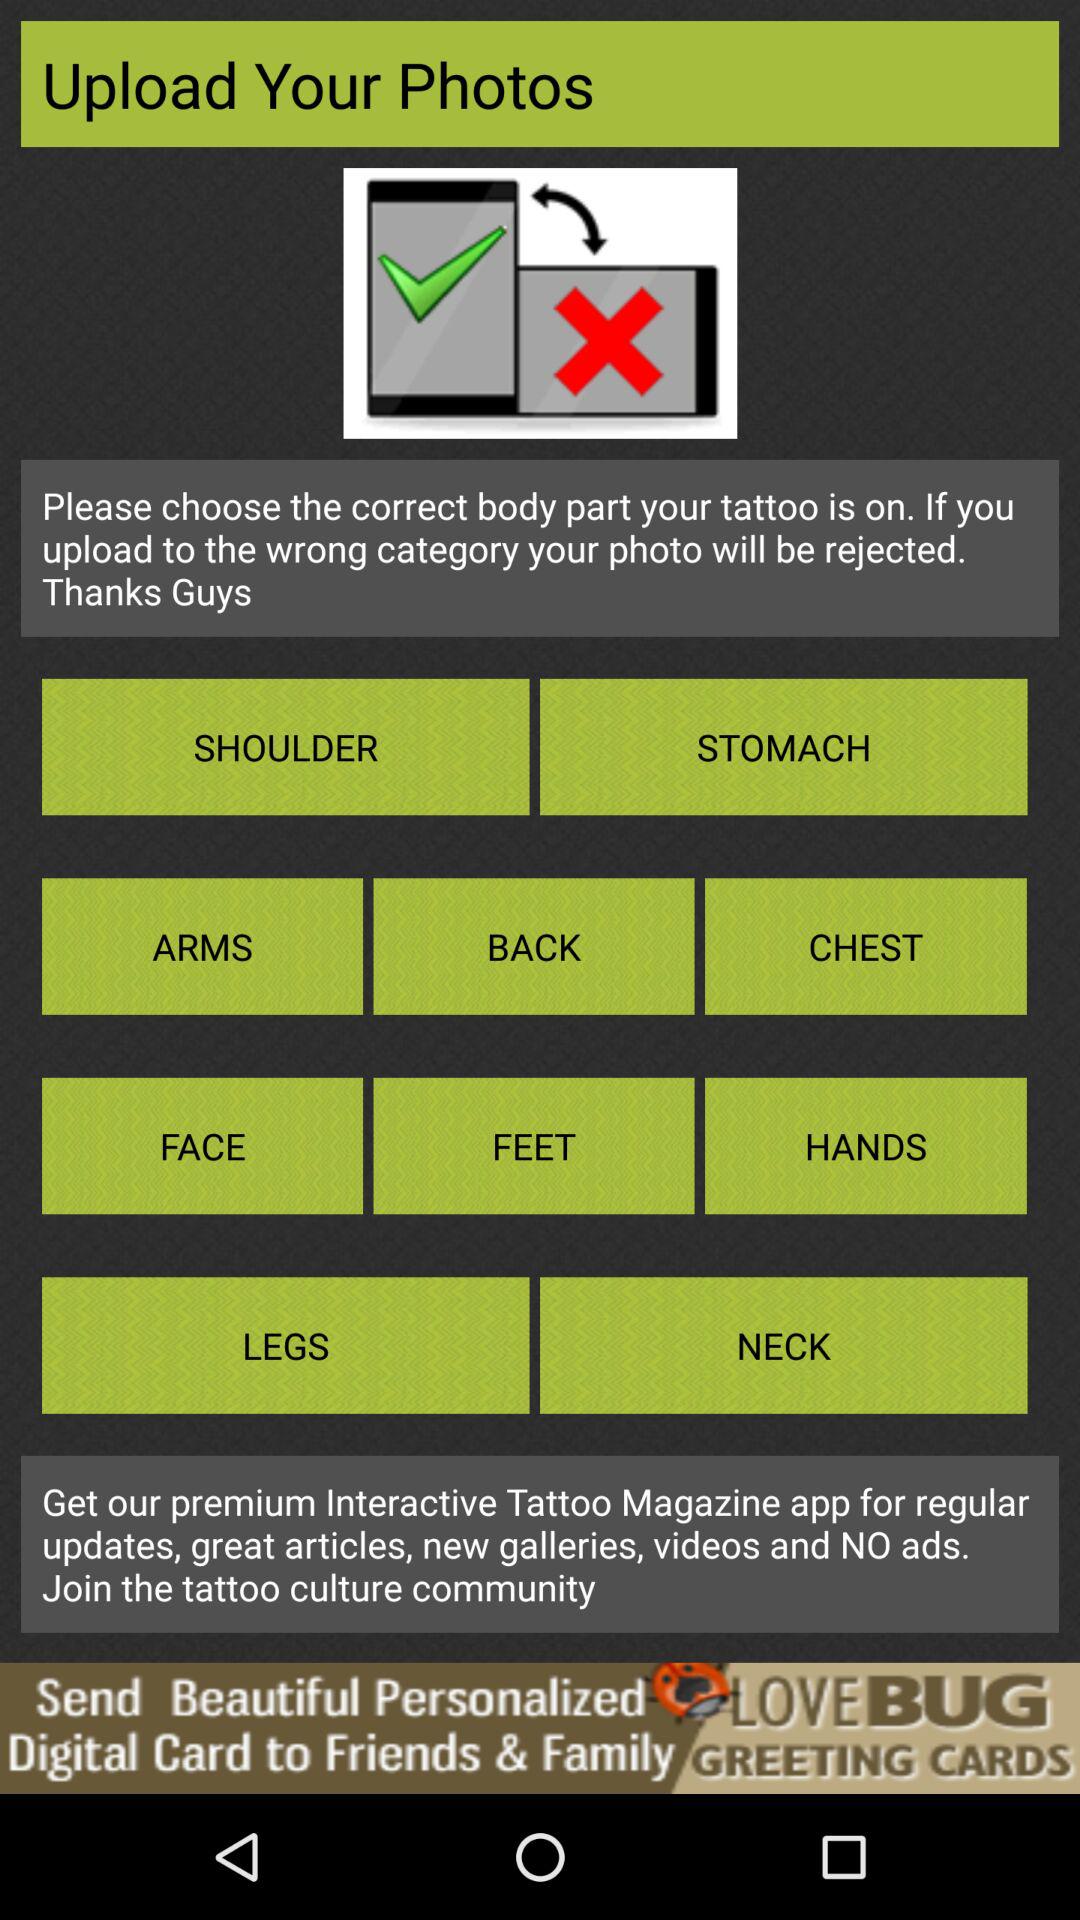  I want to click on click on advertisements, so click(540, 1728).